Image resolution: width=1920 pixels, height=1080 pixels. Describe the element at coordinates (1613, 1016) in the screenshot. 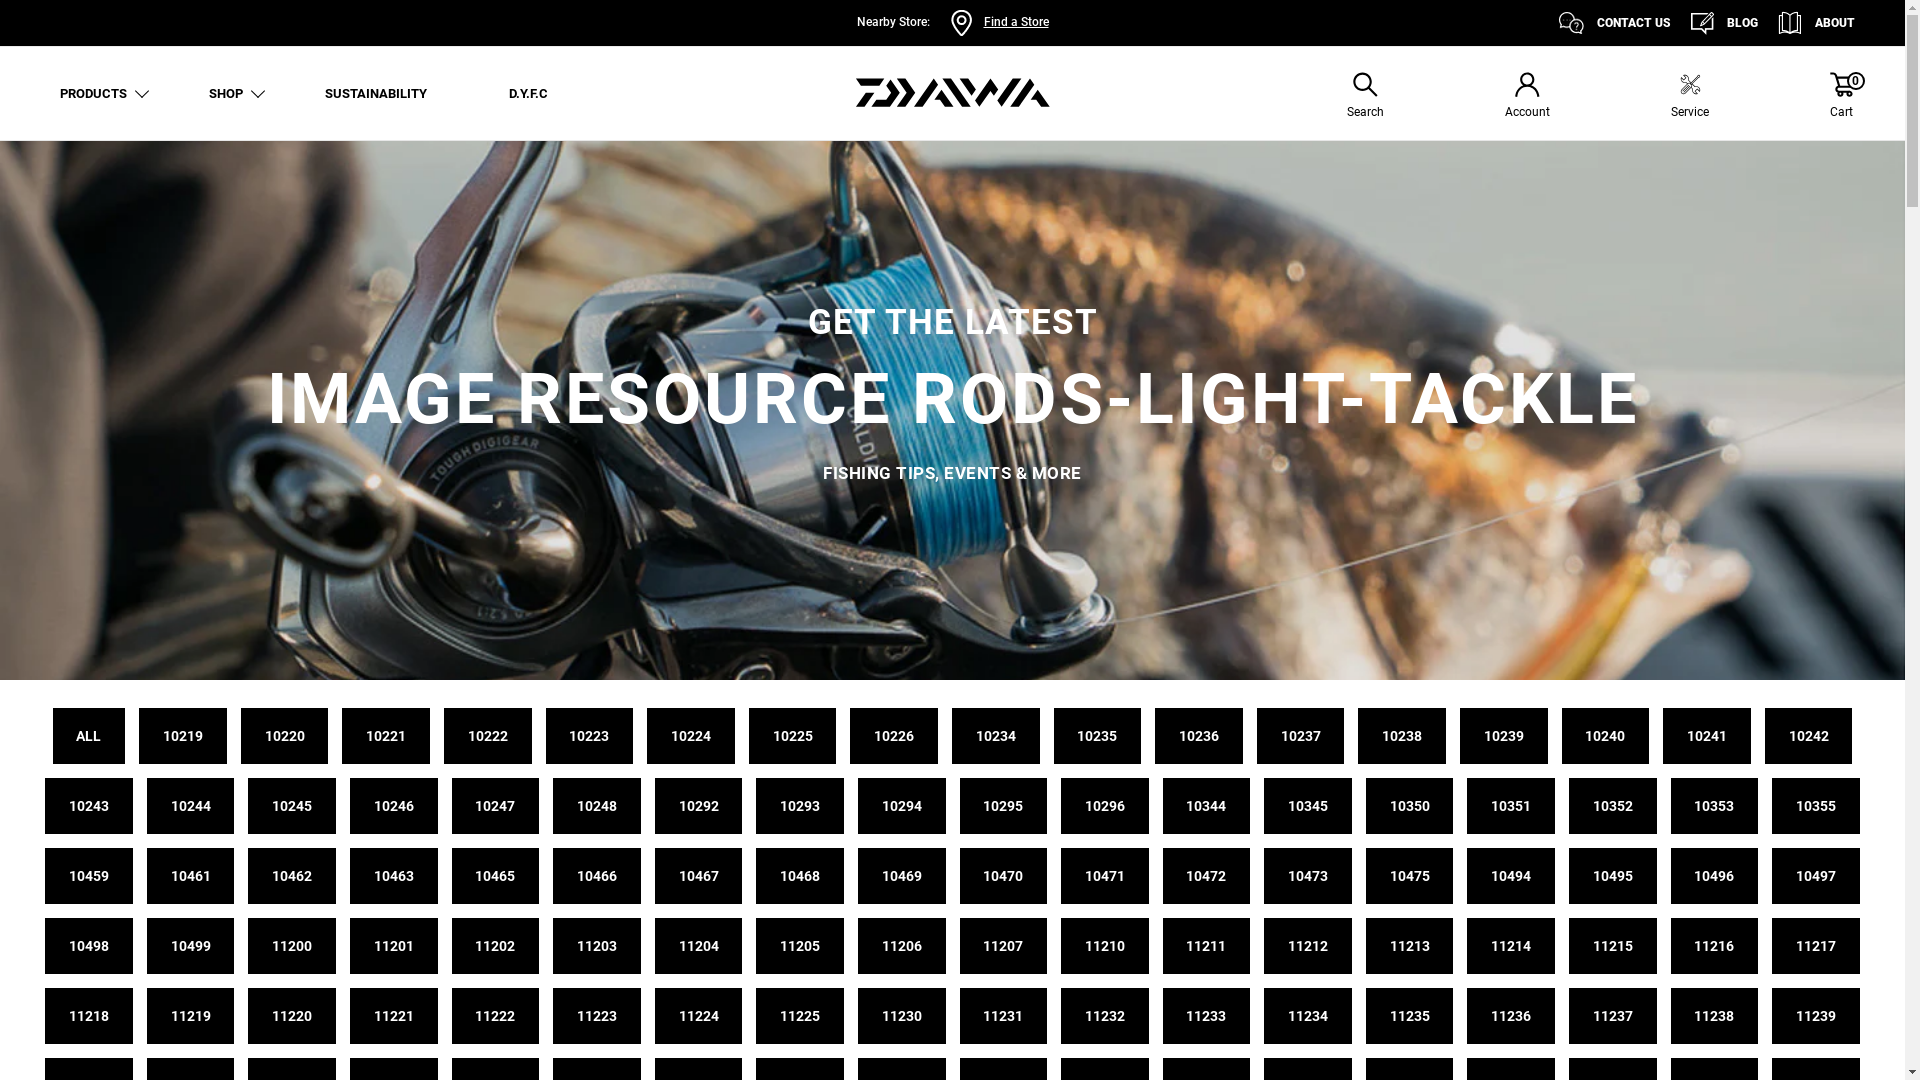

I see `11237` at that location.